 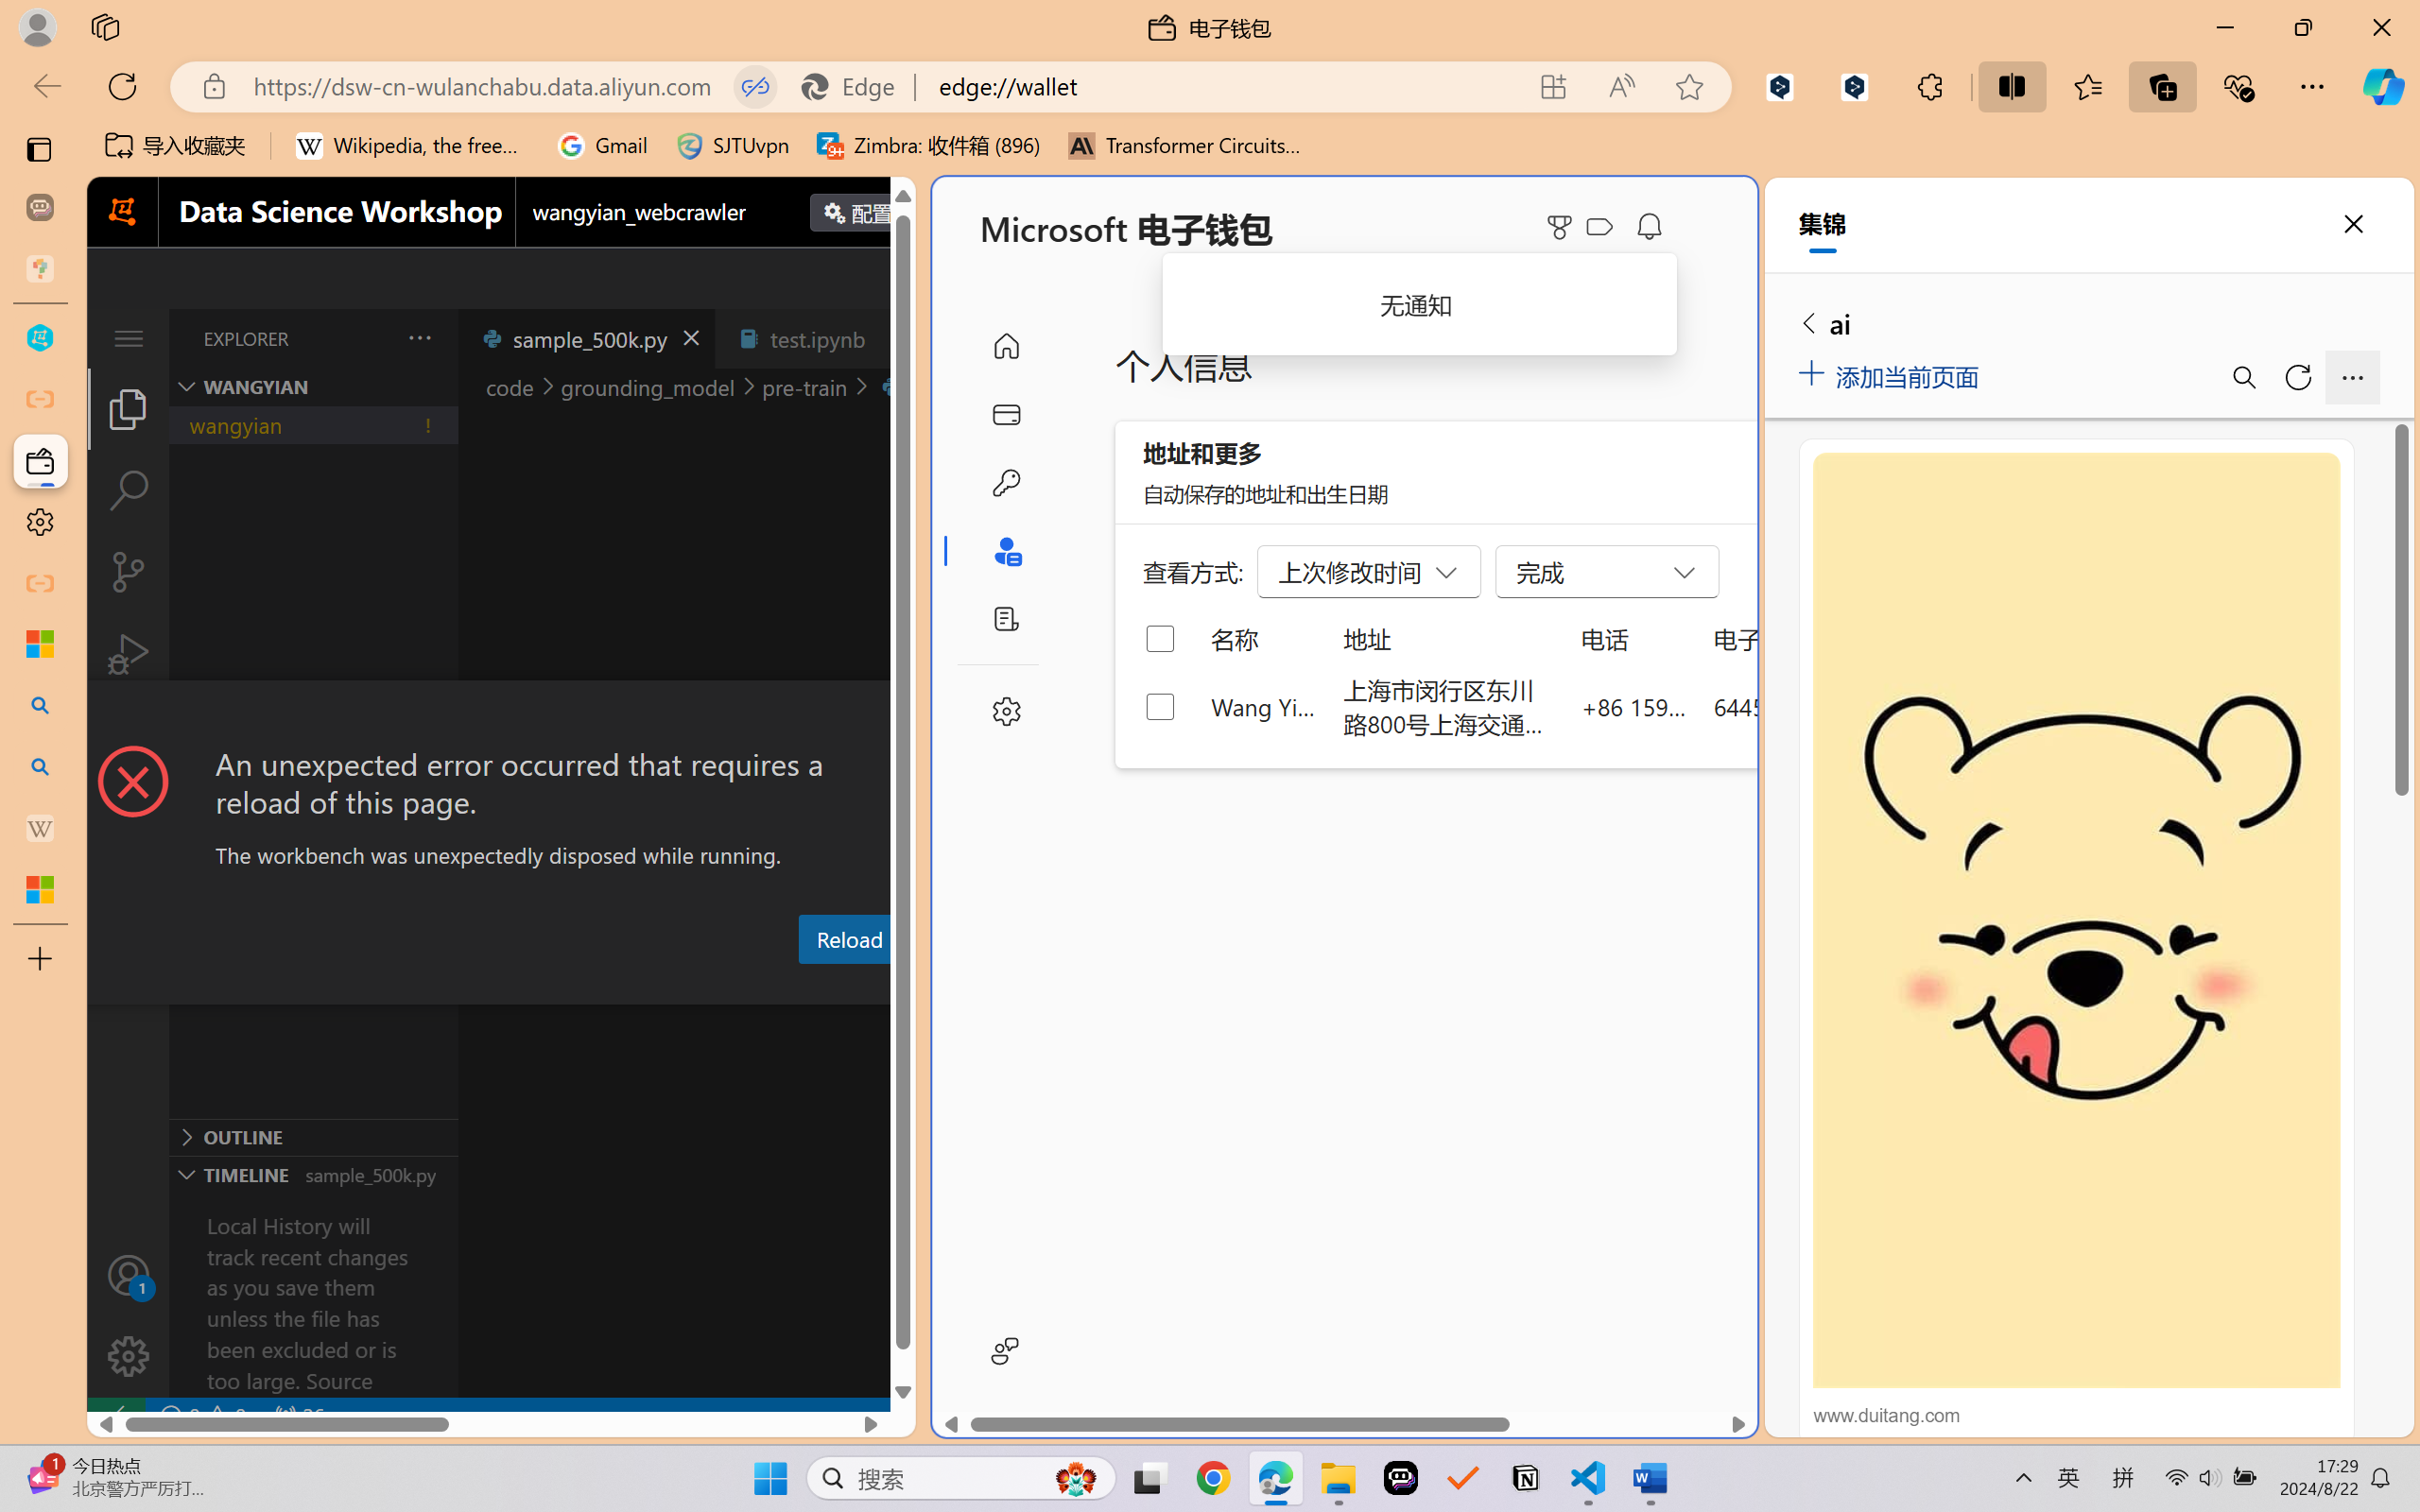 What do you see at coordinates (2383, 86) in the screenshot?
I see `Copilot (Ctrl+Shift+.)` at bounding box center [2383, 86].